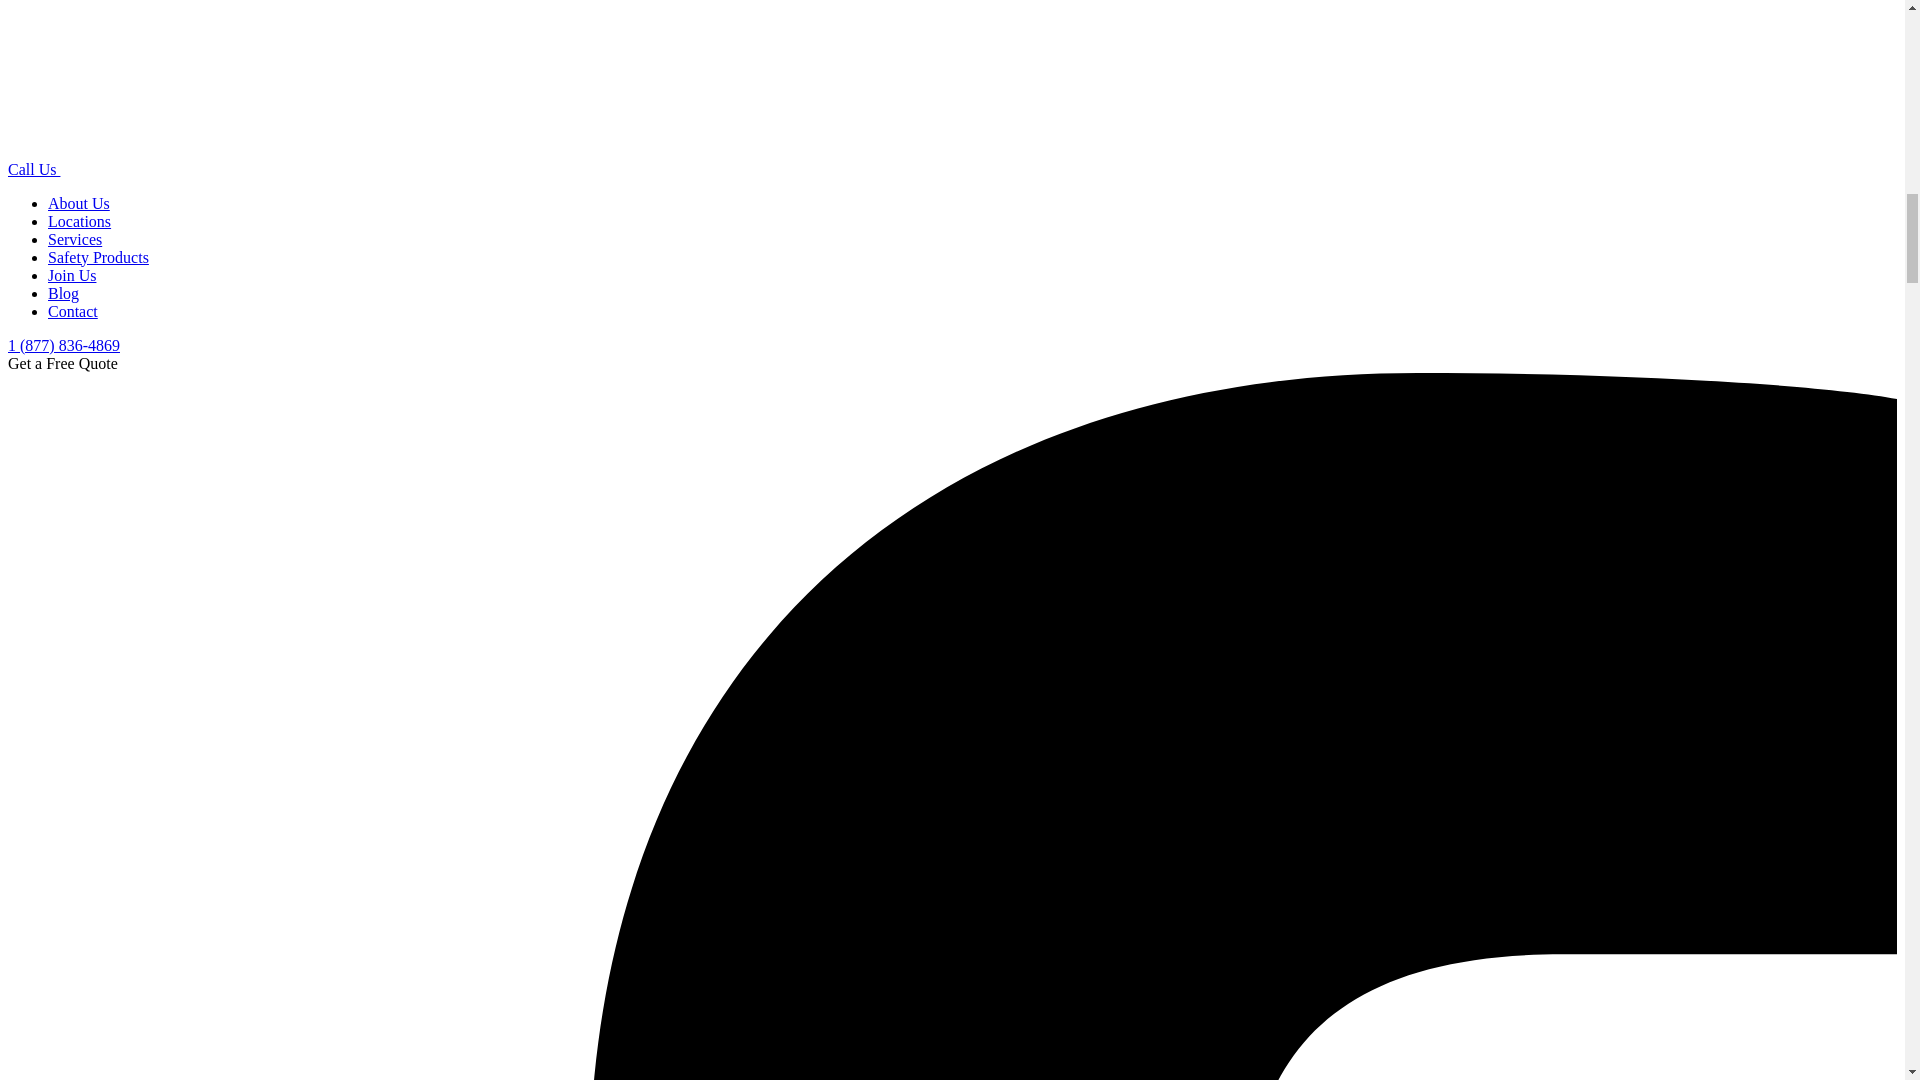 The image size is (1920, 1080). Describe the element at coordinates (80, 221) in the screenshot. I see `Locations` at that location.